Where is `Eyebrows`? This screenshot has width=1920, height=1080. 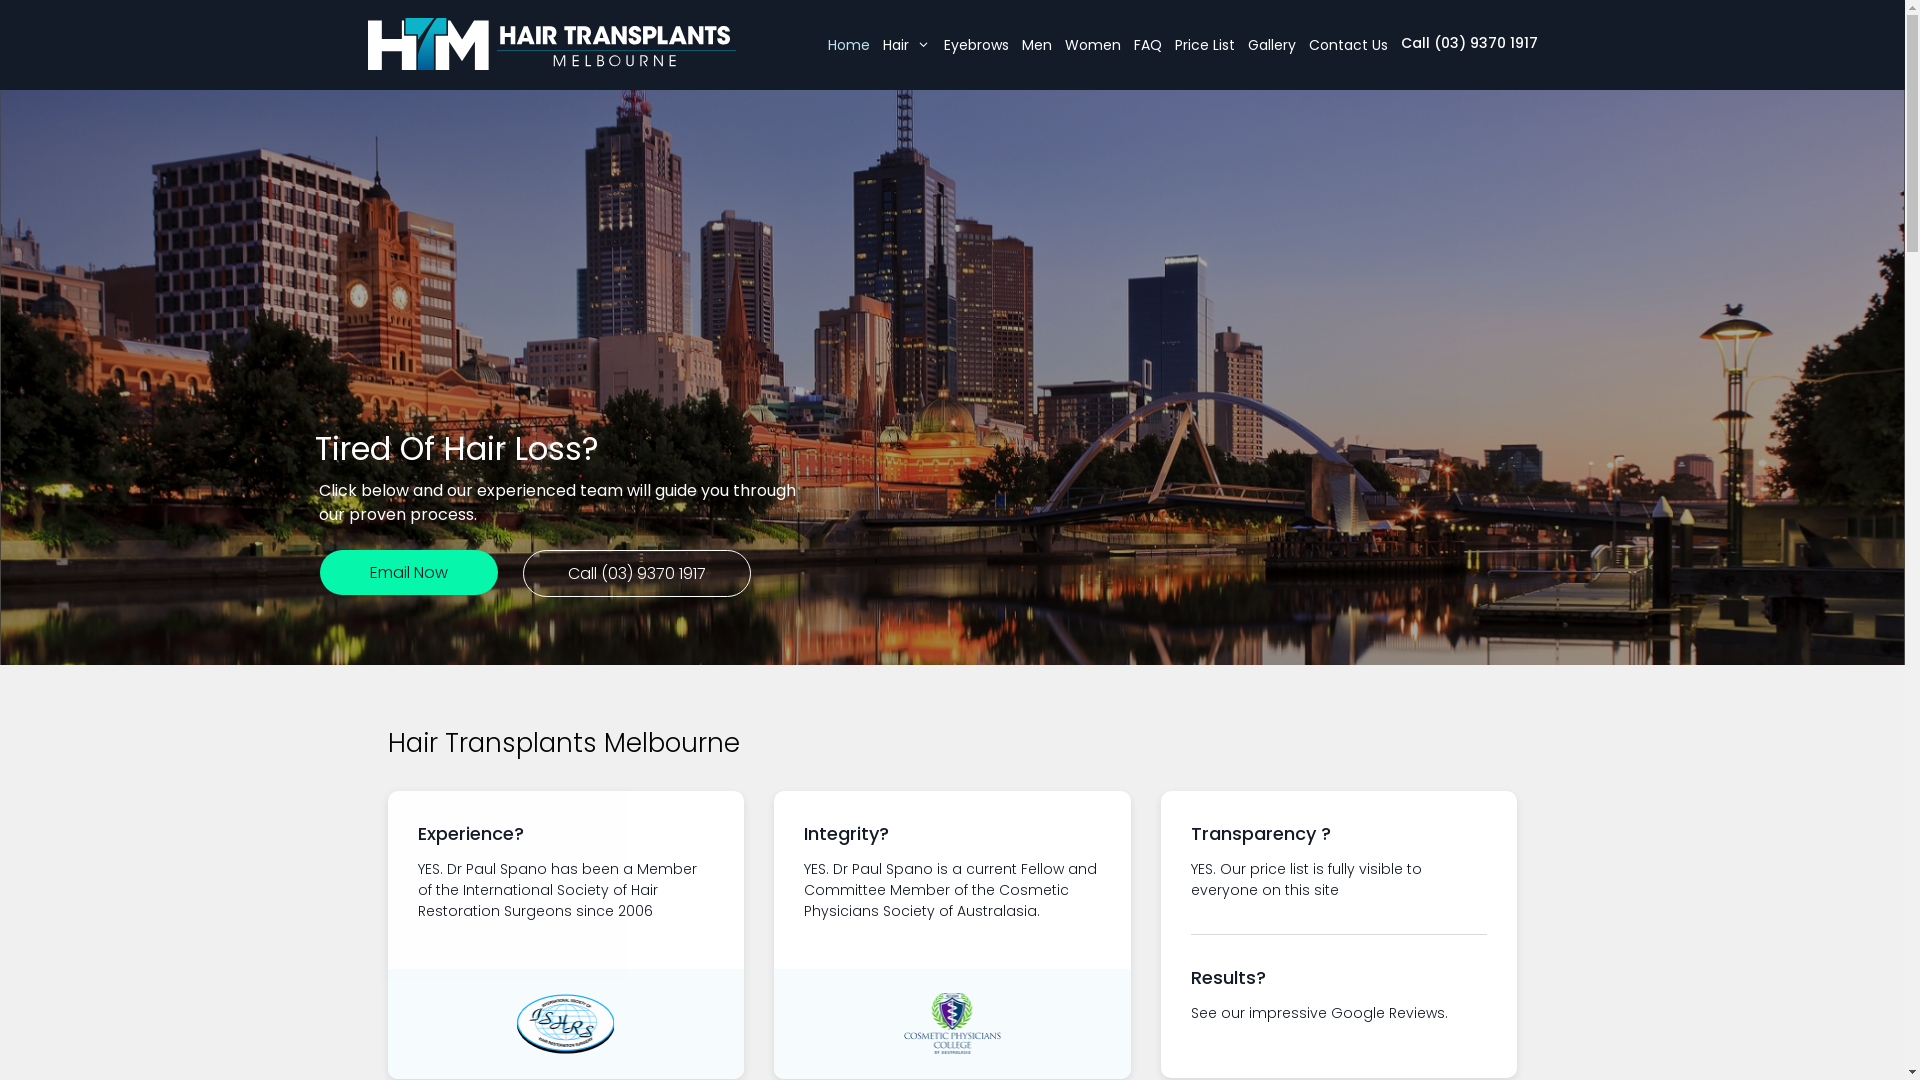
Eyebrows is located at coordinates (976, 45).